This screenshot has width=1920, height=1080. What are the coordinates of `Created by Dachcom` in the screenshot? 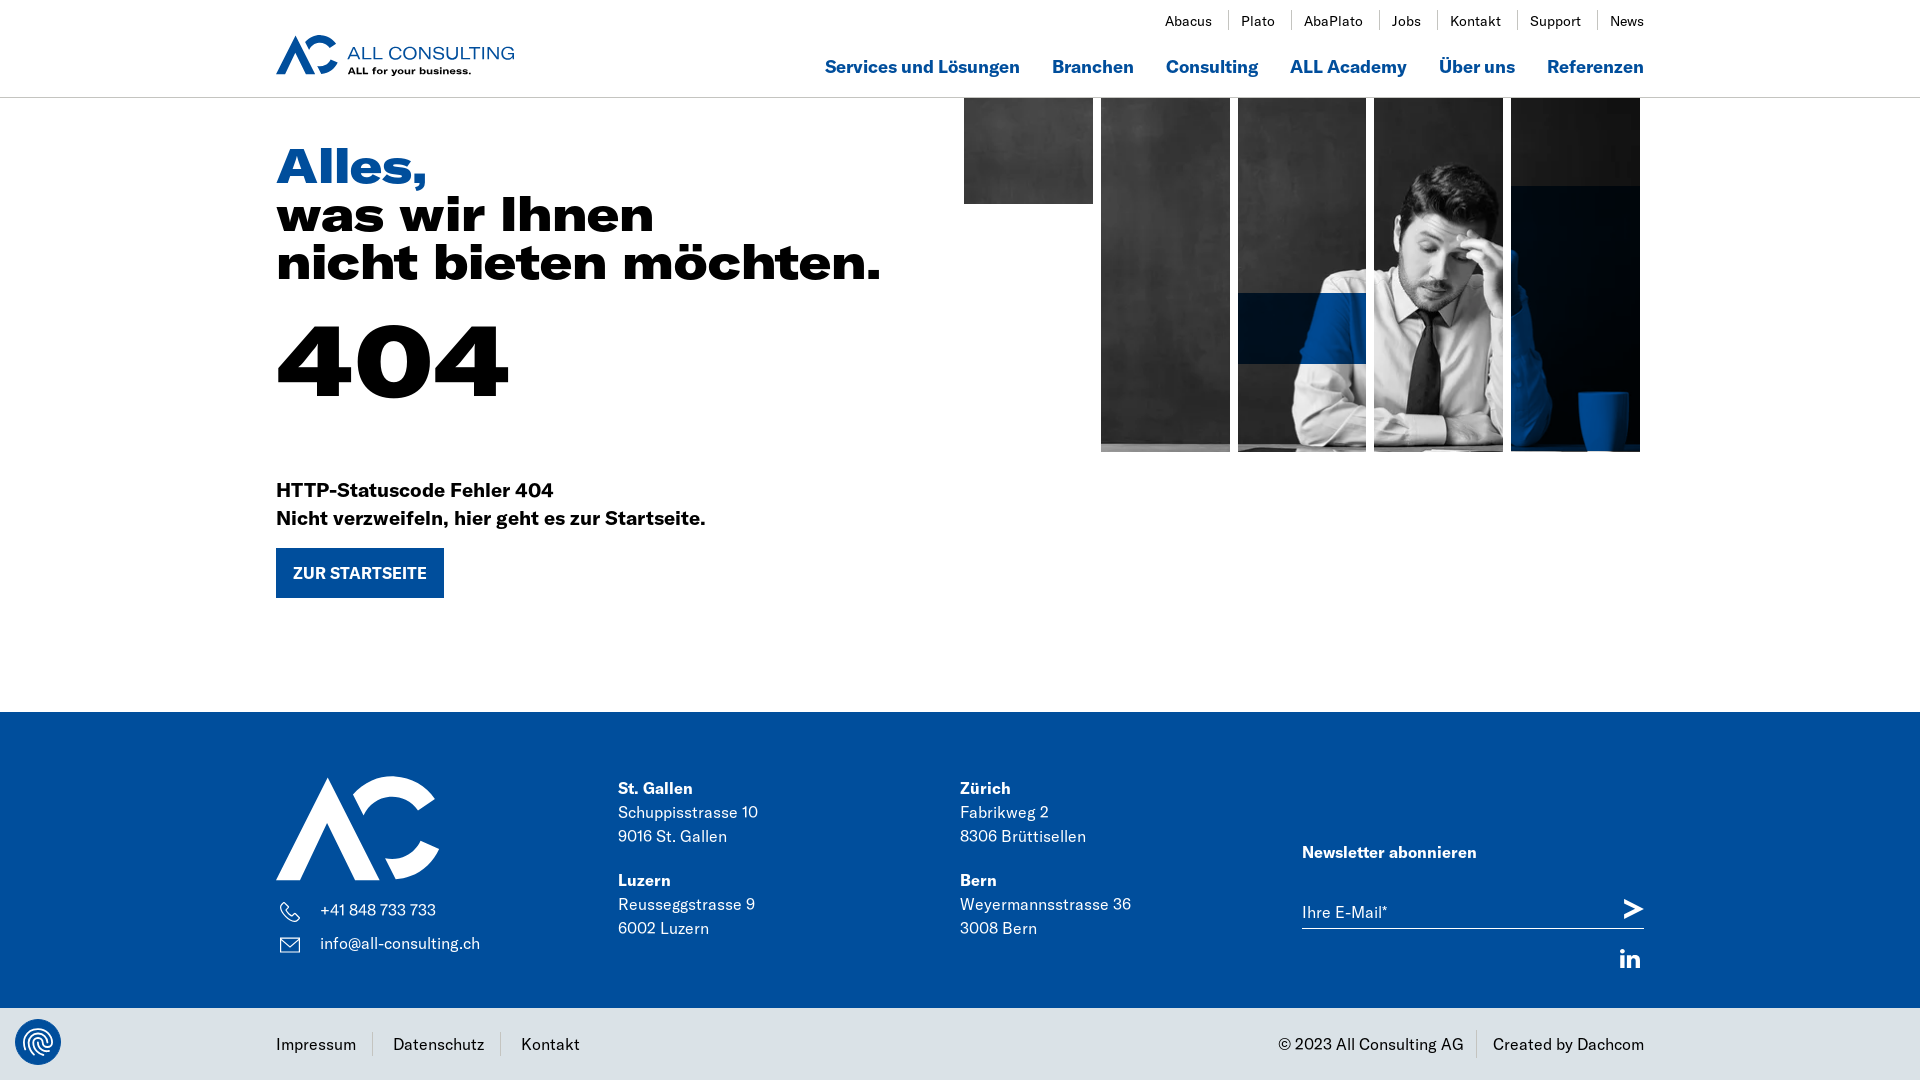 It's located at (1568, 1044).